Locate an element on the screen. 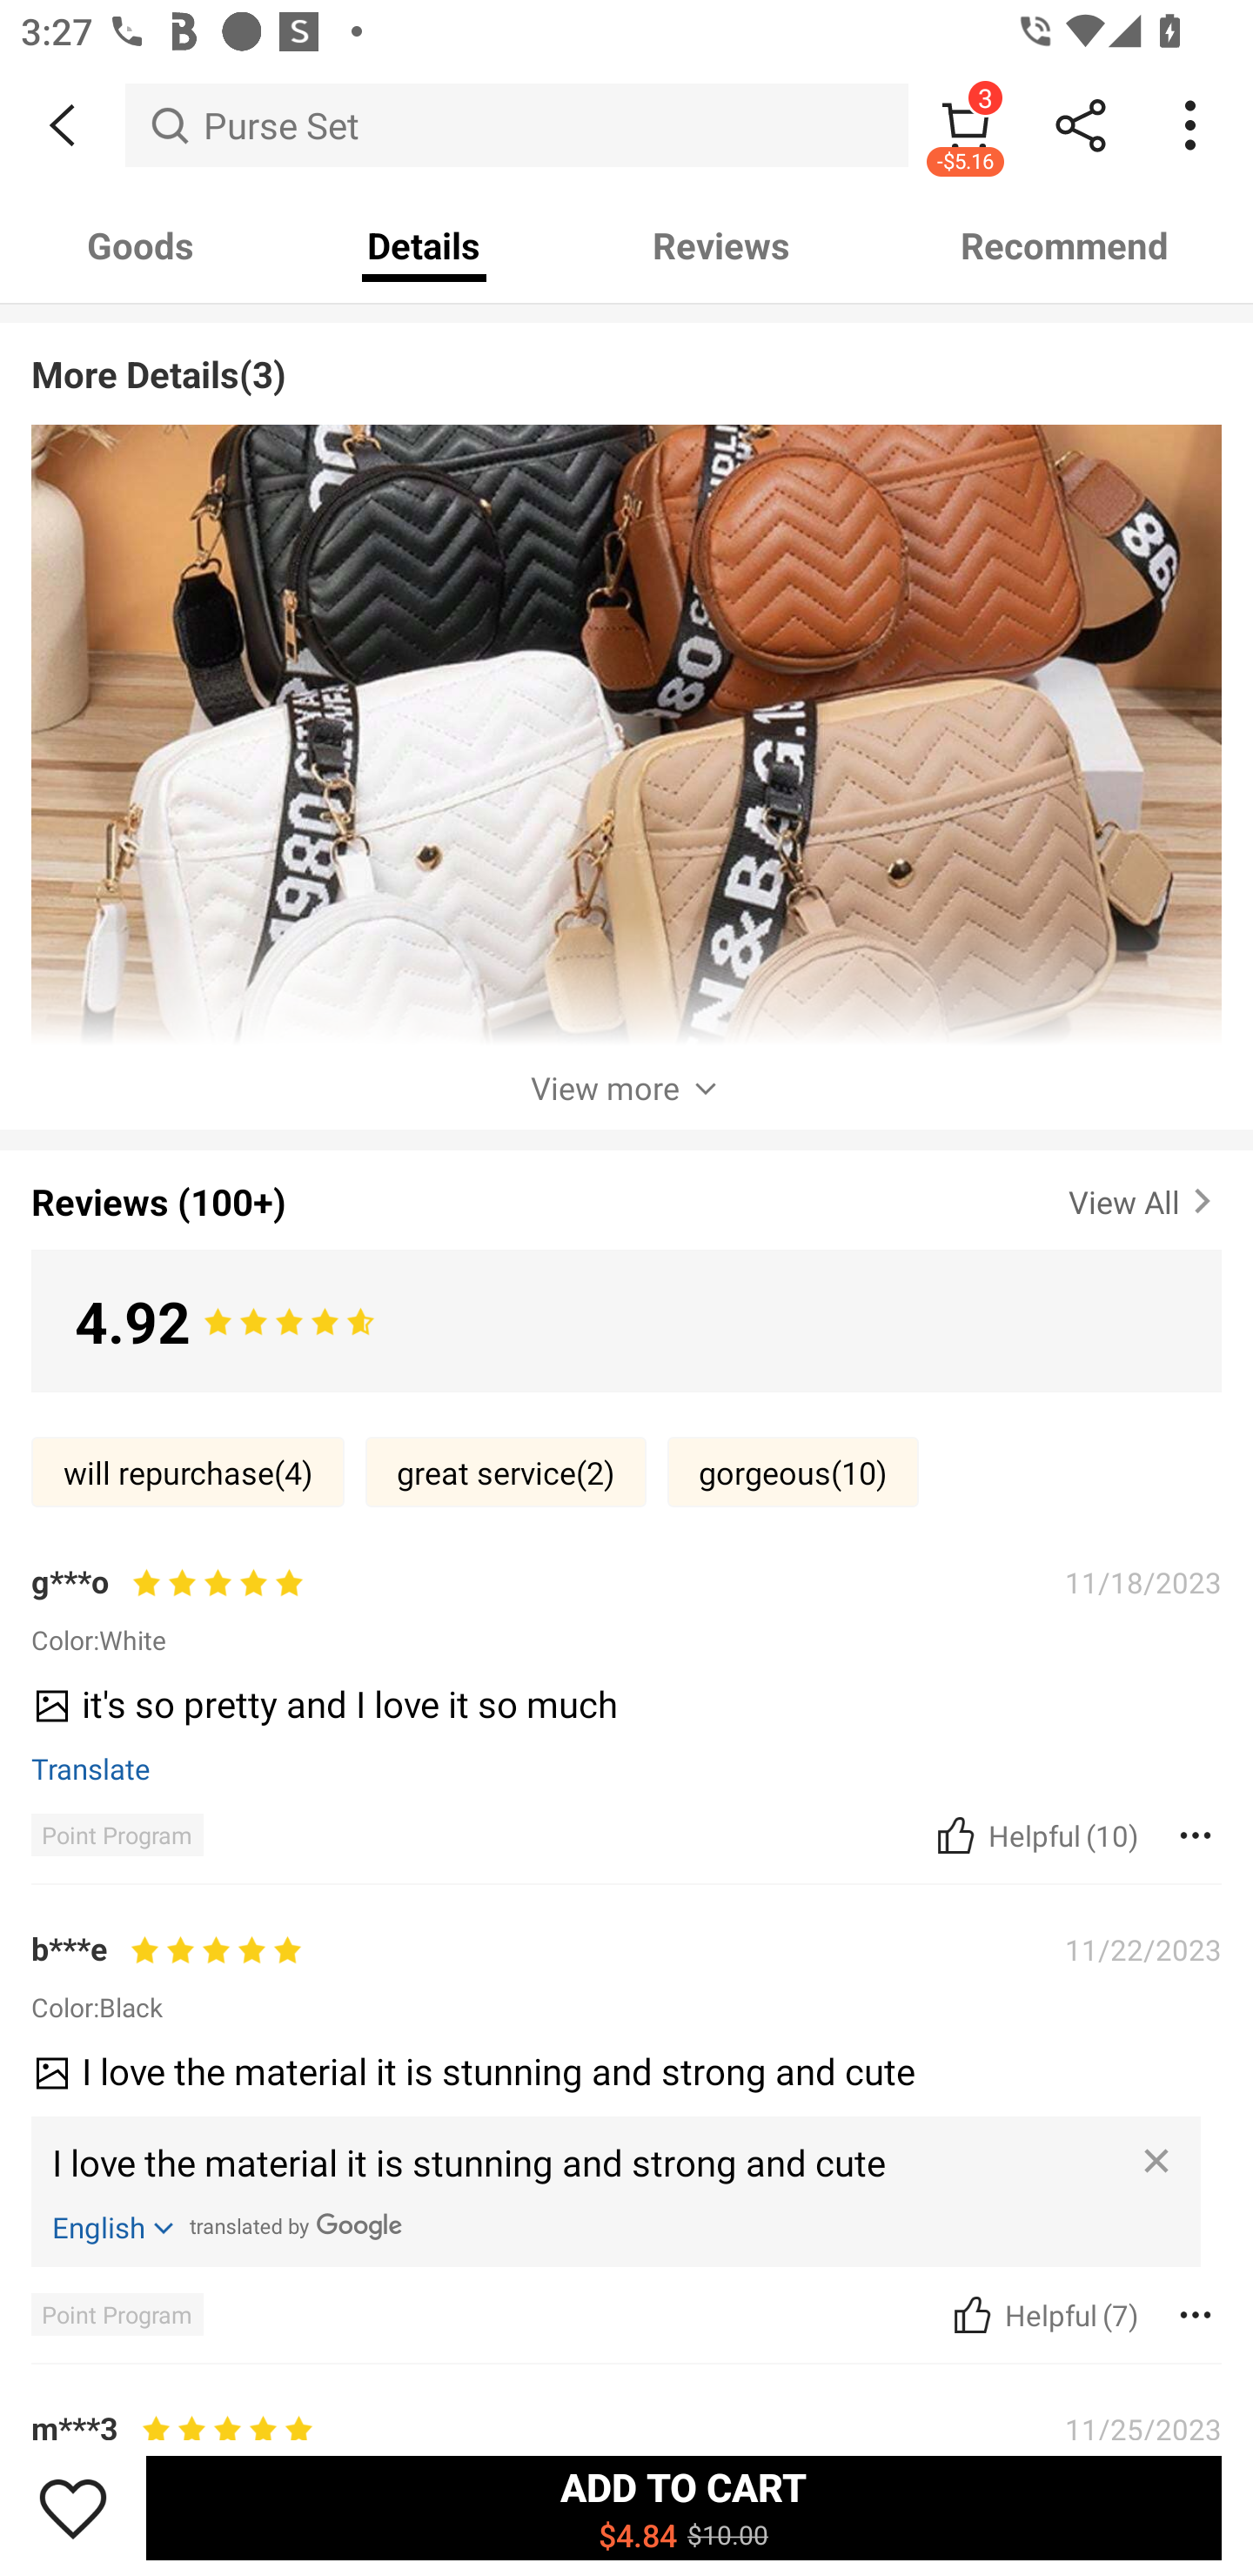 This screenshot has width=1253, height=2576. will repurchase(4) is located at coordinates (188, 1472).